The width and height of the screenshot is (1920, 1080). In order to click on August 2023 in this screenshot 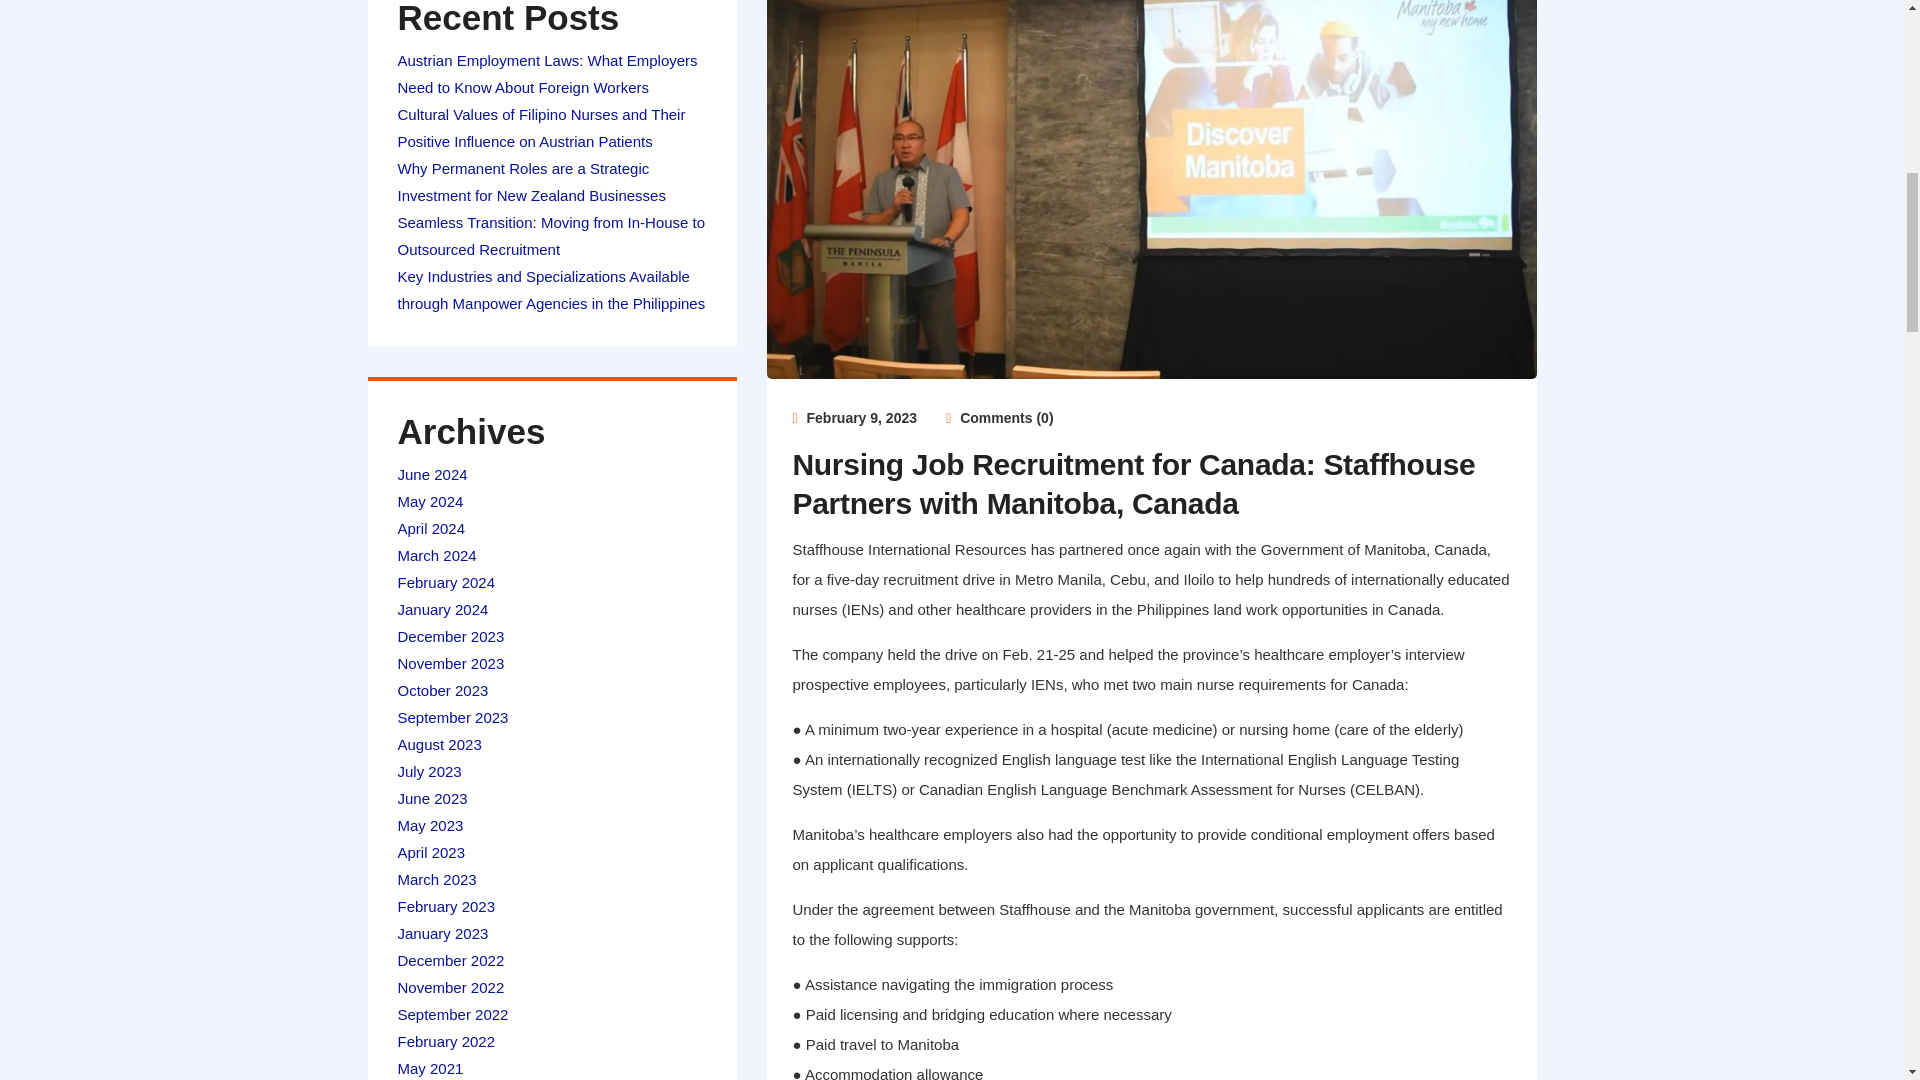, I will do `click(439, 744)`.